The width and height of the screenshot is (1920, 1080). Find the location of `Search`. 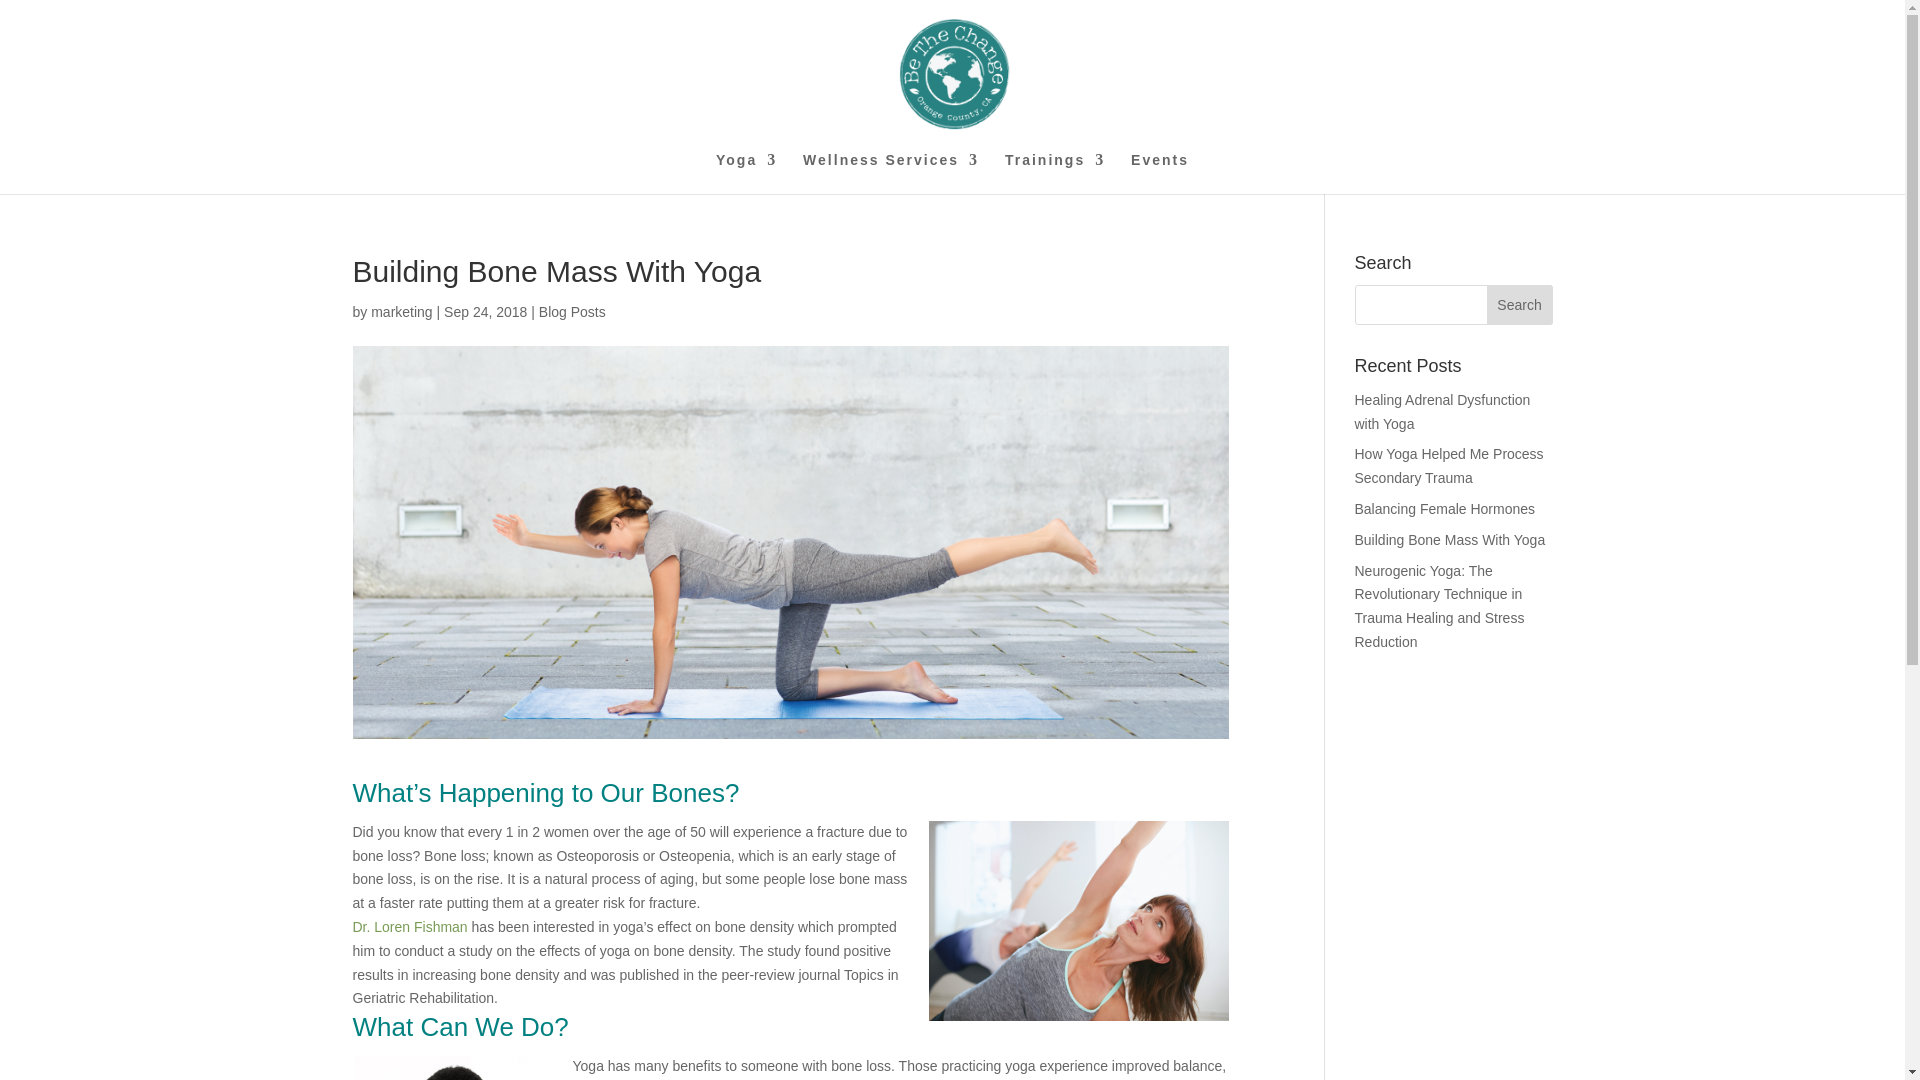

Search is located at coordinates (1520, 305).